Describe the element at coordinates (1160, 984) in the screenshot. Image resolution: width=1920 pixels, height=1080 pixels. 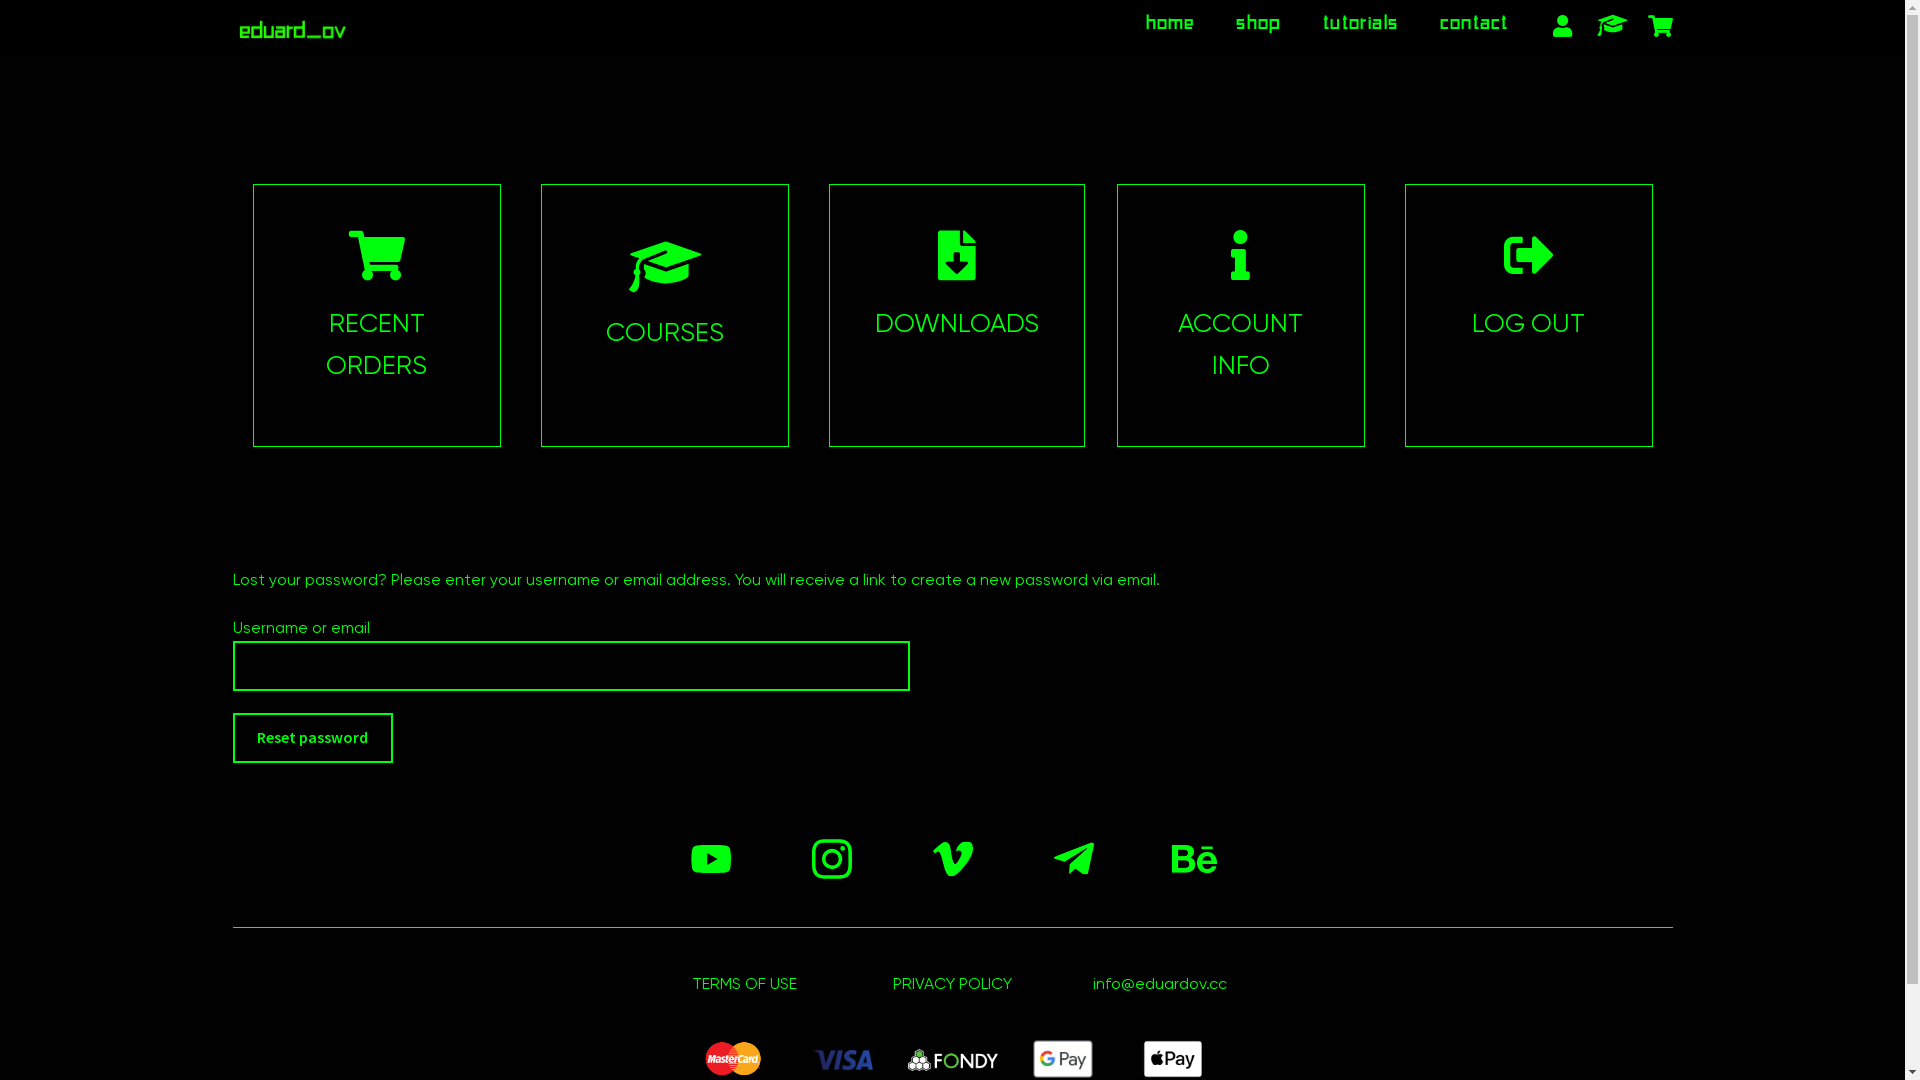
I see `info@eduardov.cc` at that location.